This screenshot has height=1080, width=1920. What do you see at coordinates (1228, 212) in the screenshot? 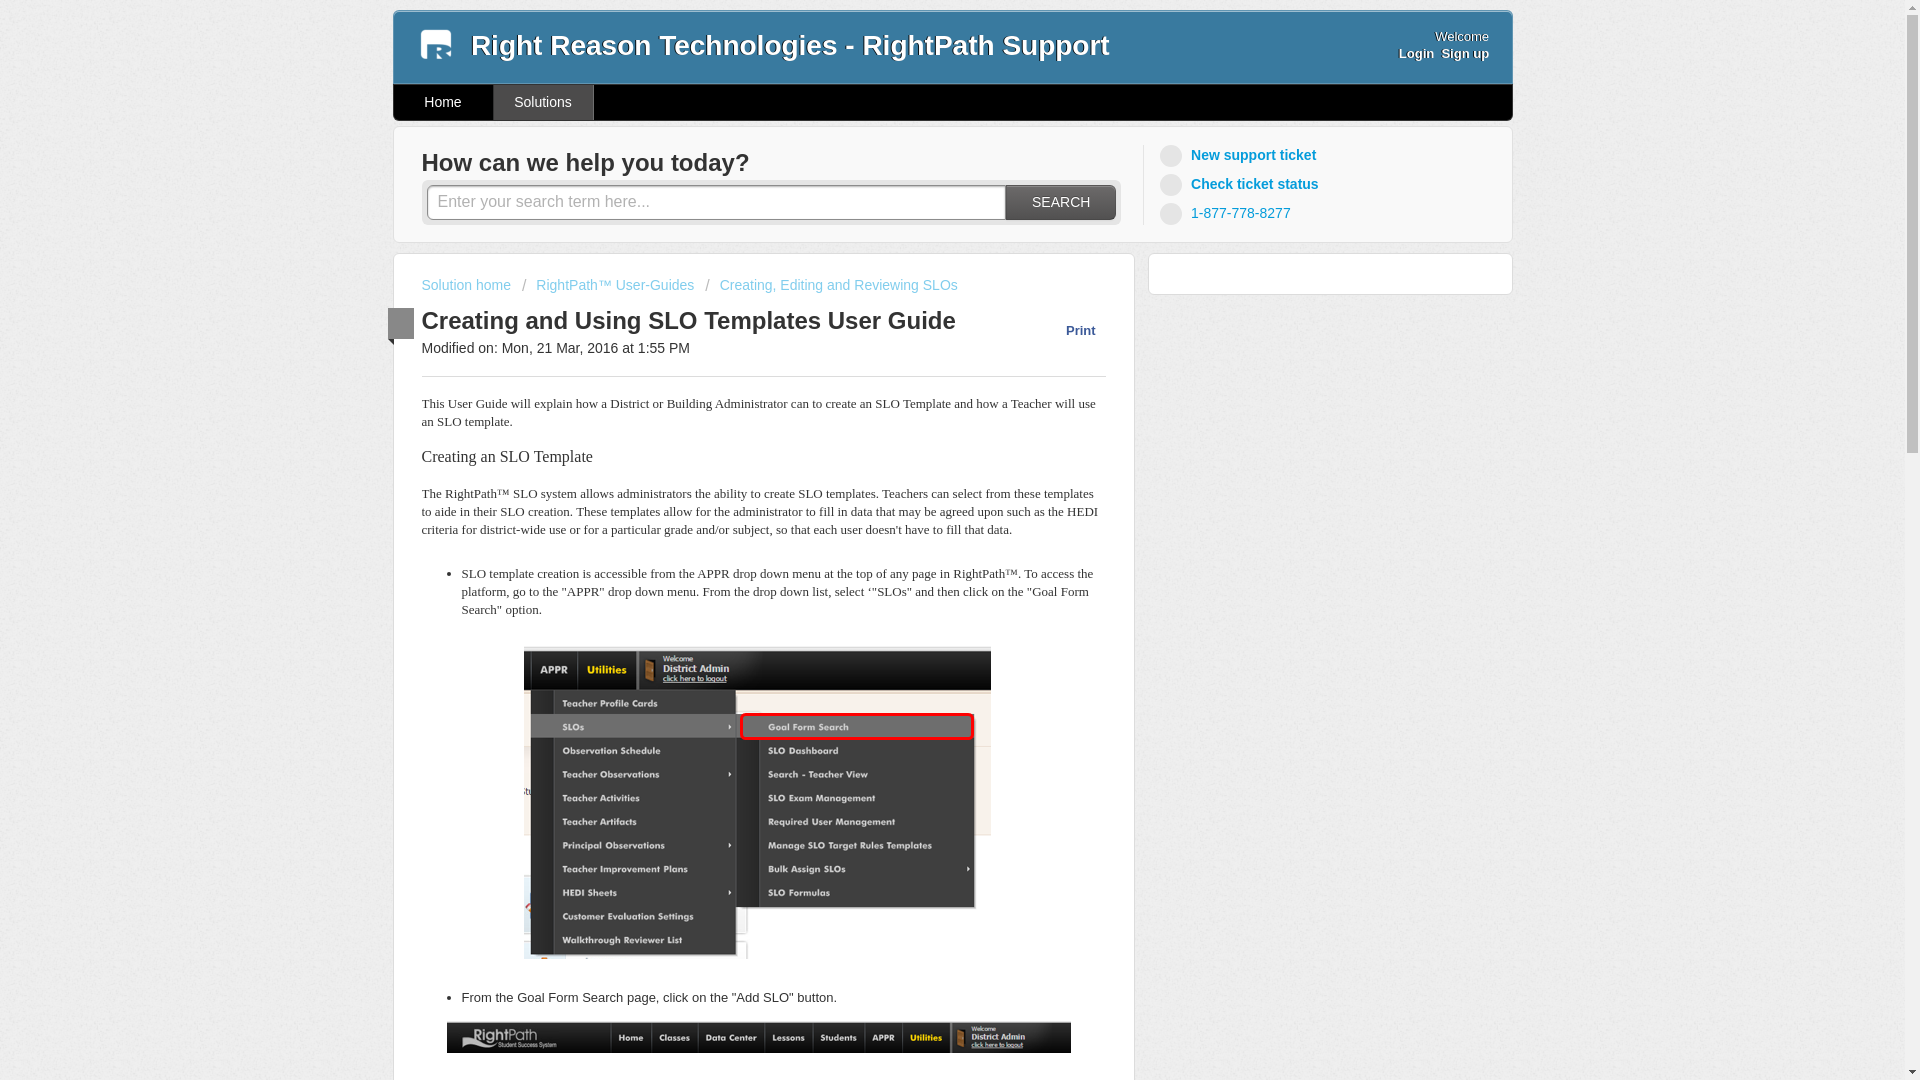
I see `1-877-778-8277` at bounding box center [1228, 212].